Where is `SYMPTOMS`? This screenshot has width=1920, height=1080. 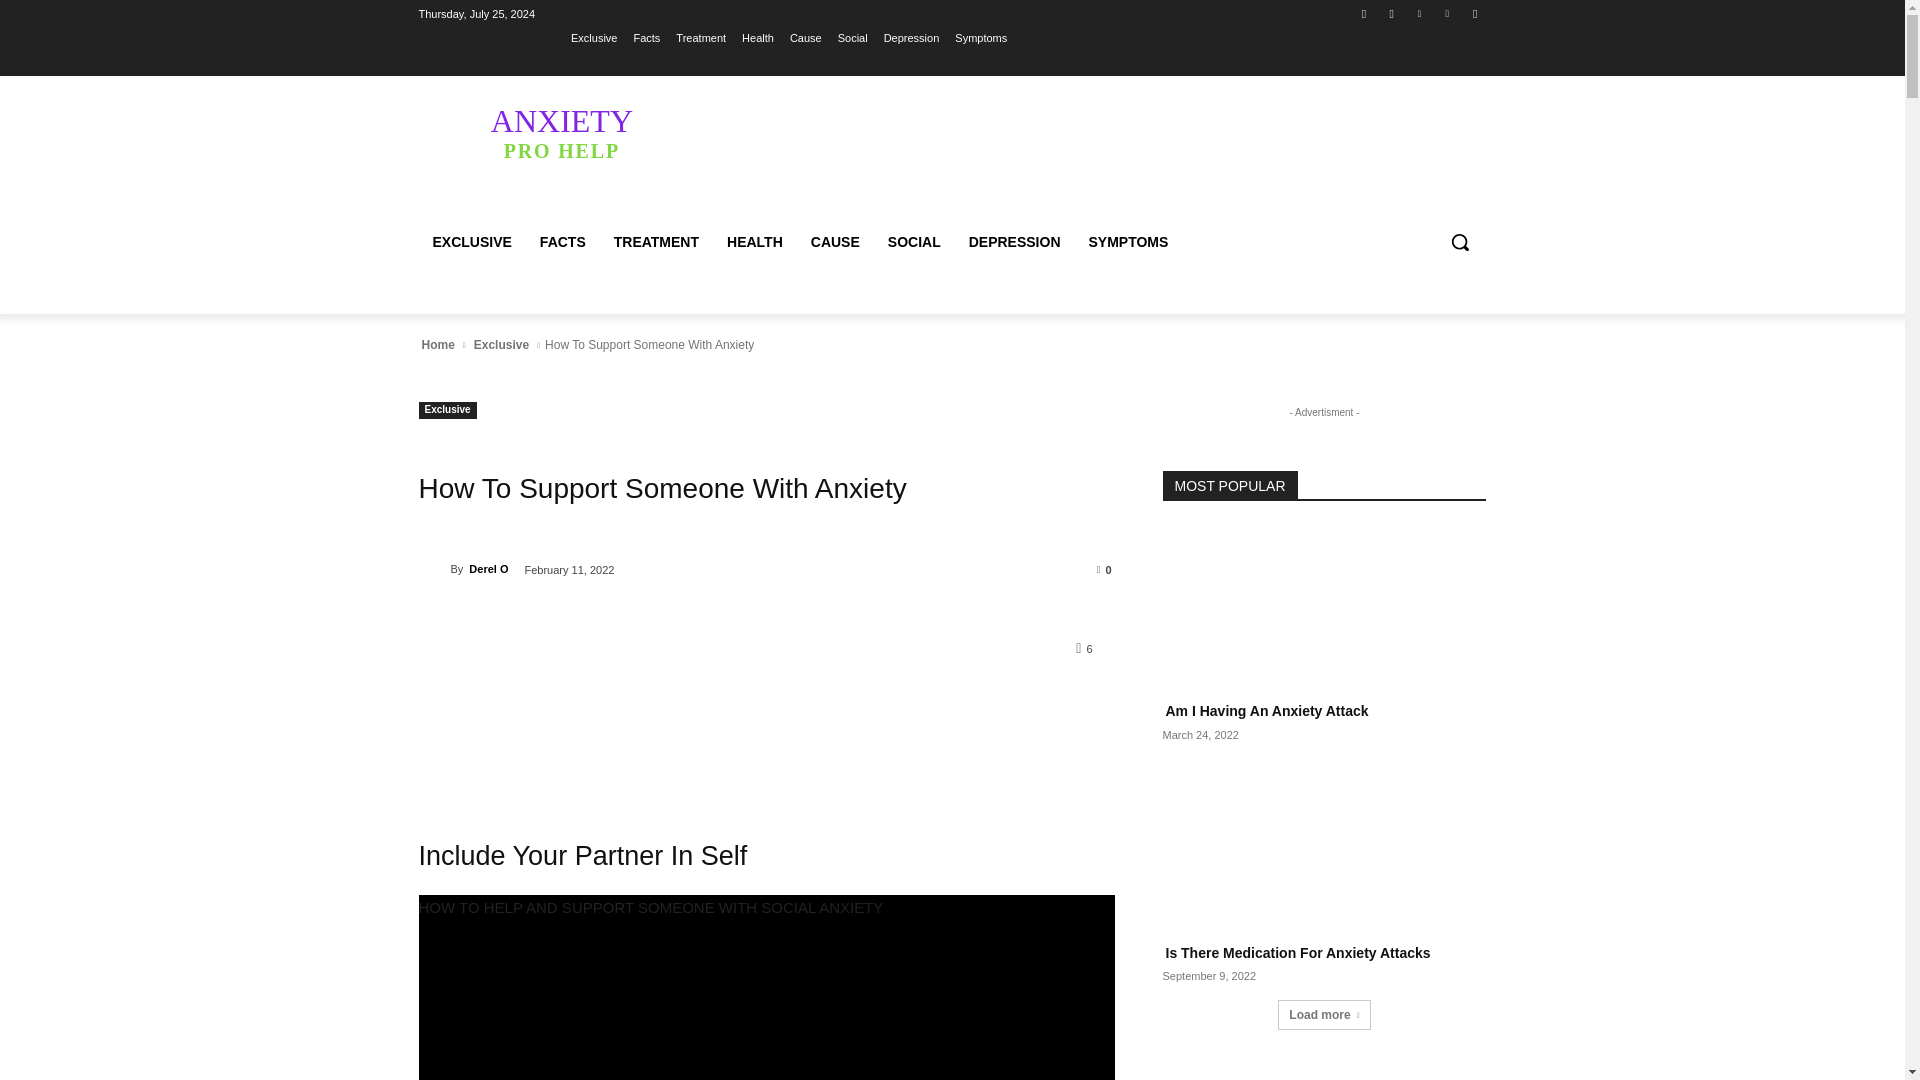
SYMPTOMS is located at coordinates (1128, 242).